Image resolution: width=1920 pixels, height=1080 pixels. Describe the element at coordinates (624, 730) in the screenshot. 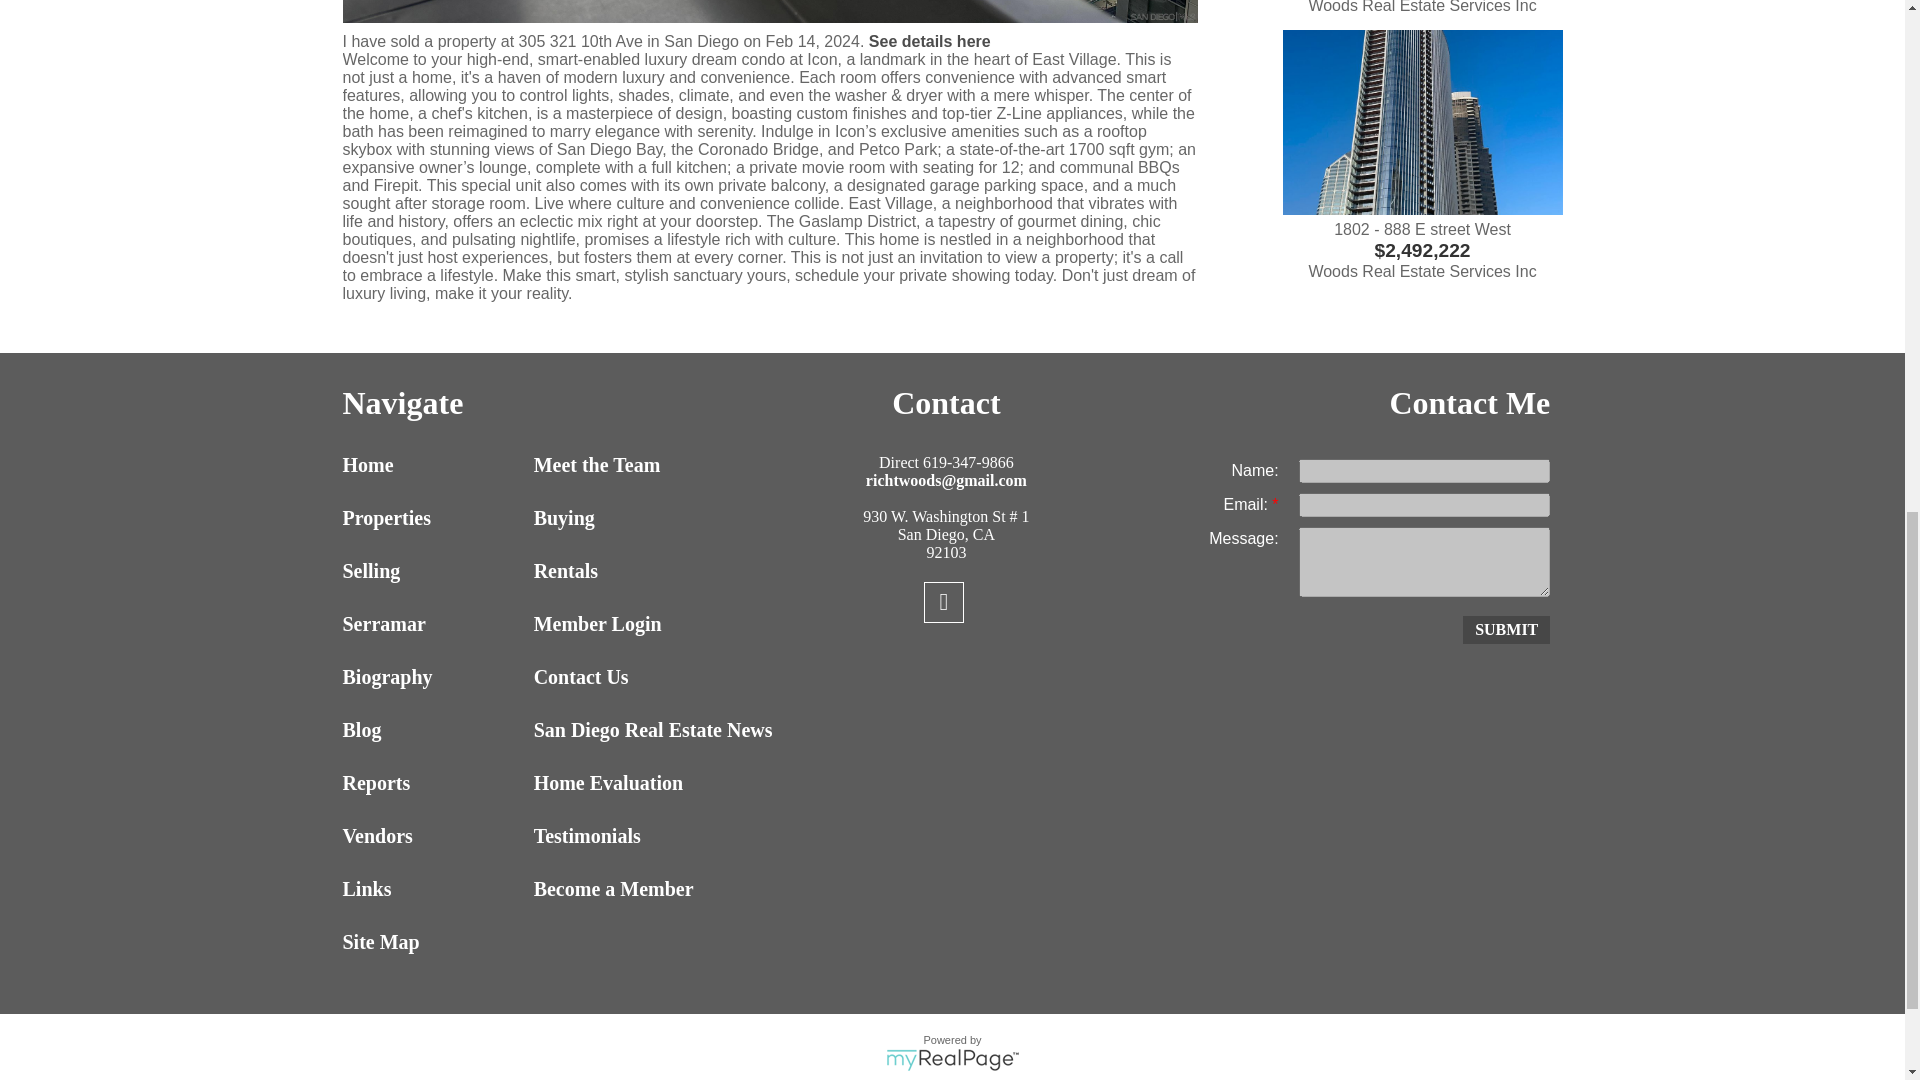

I see `San Diego Real Estate News` at that location.